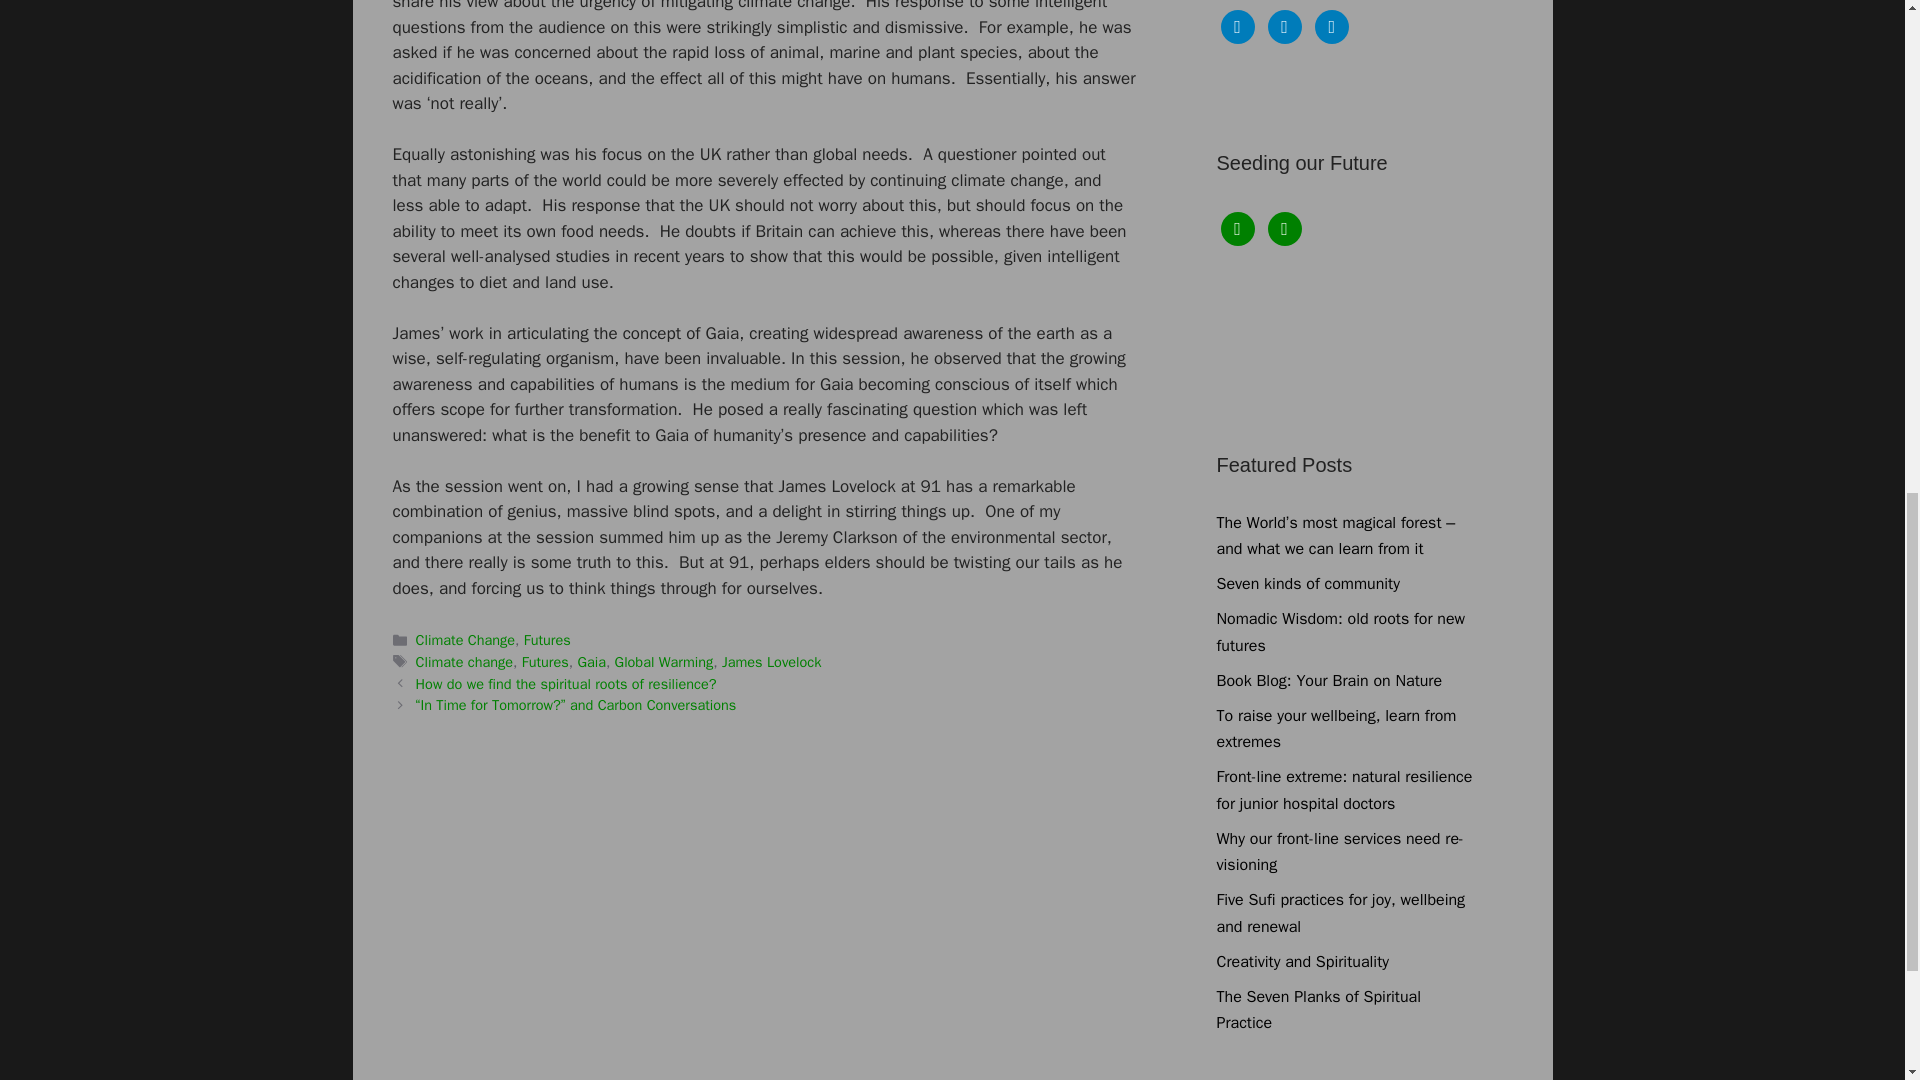  Describe the element at coordinates (592, 662) in the screenshot. I see `Gaia` at that location.